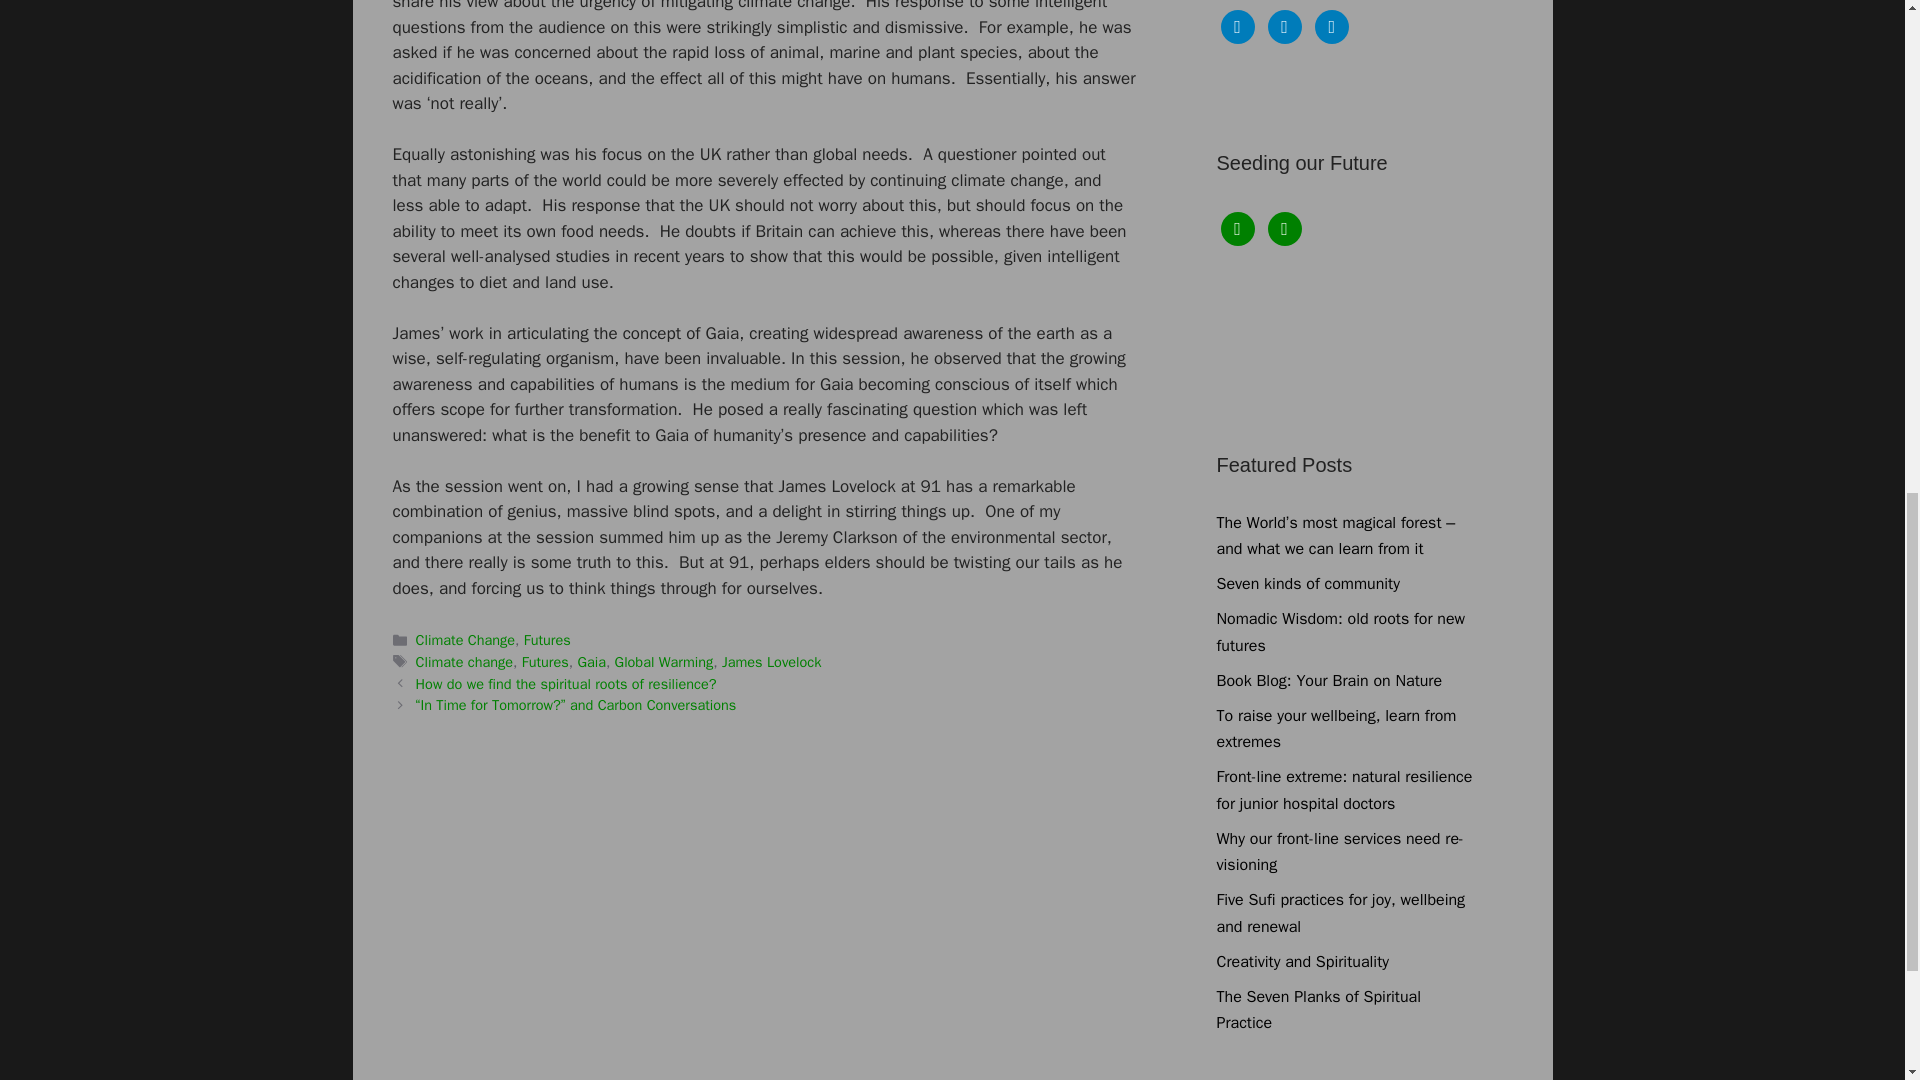  Describe the element at coordinates (592, 662) in the screenshot. I see `Gaia` at that location.